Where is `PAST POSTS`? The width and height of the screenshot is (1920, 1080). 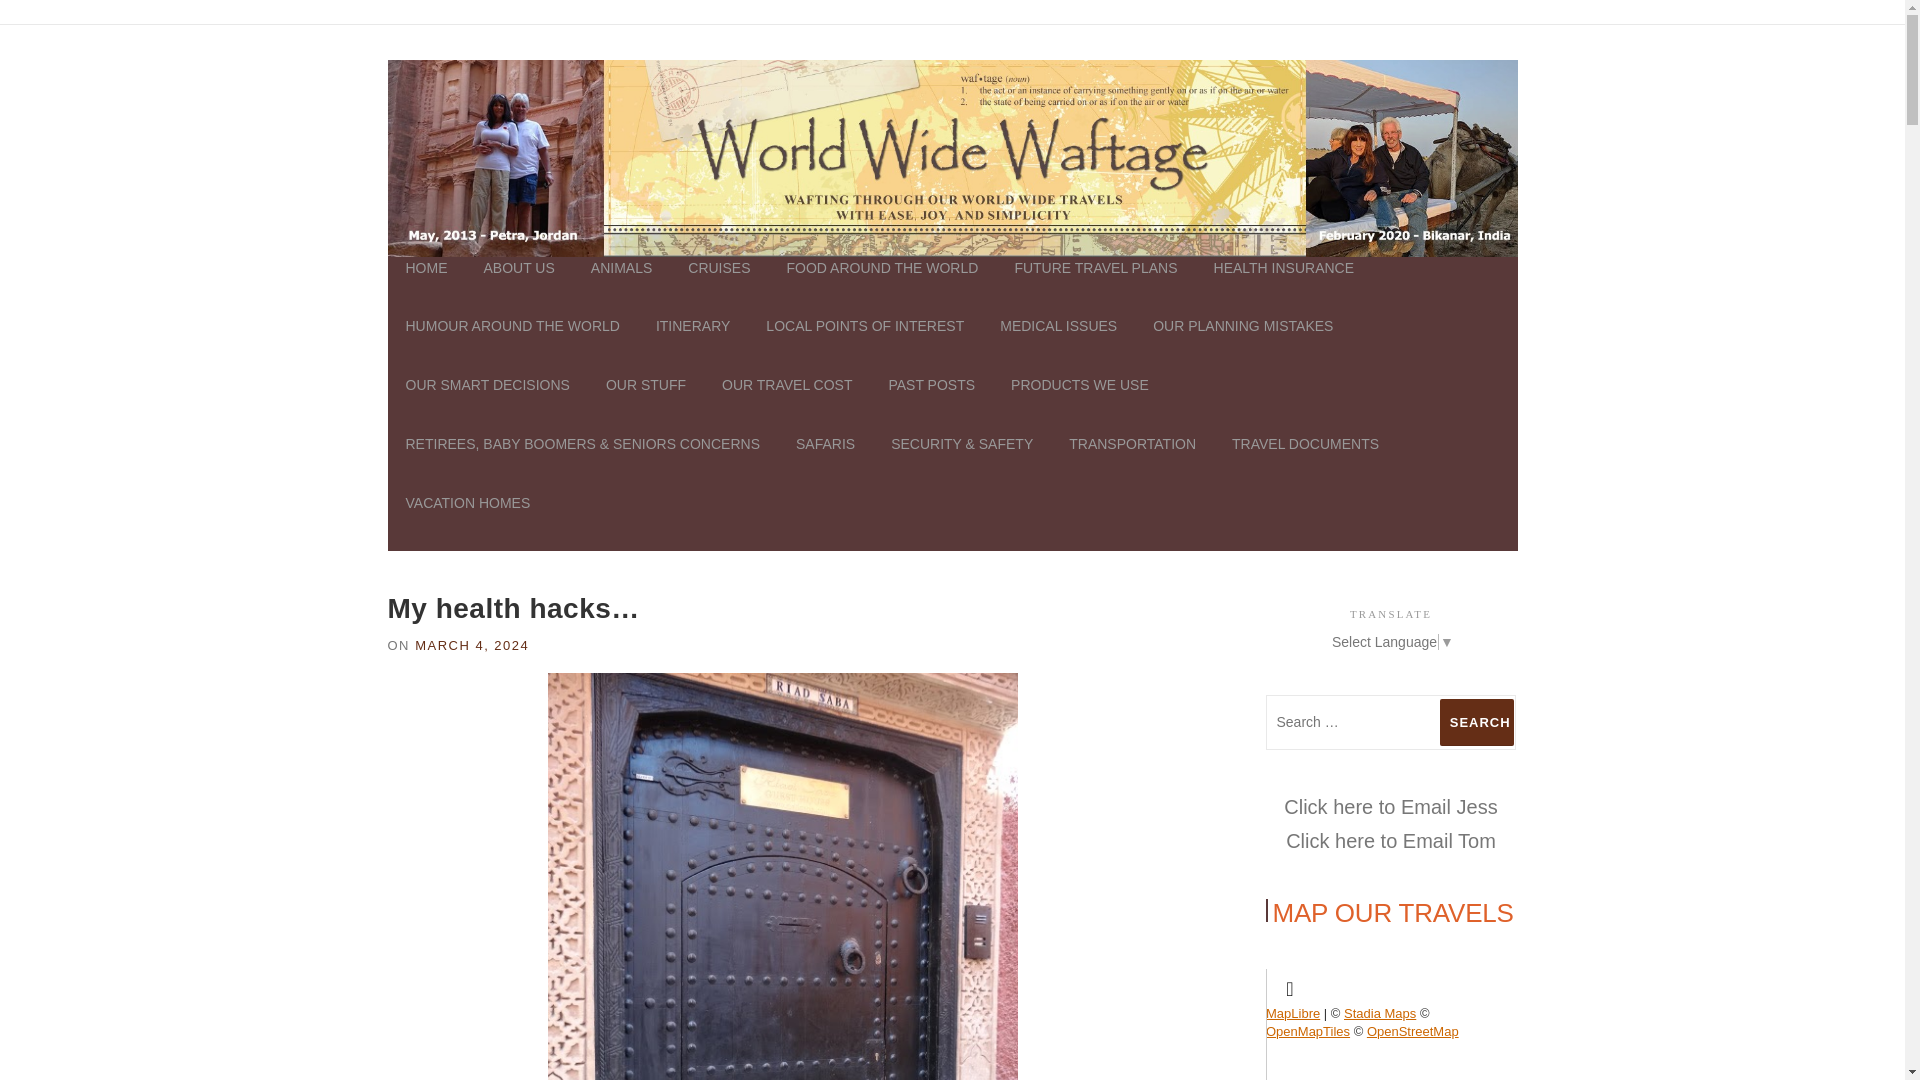 PAST POSTS is located at coordinates (930, 403).